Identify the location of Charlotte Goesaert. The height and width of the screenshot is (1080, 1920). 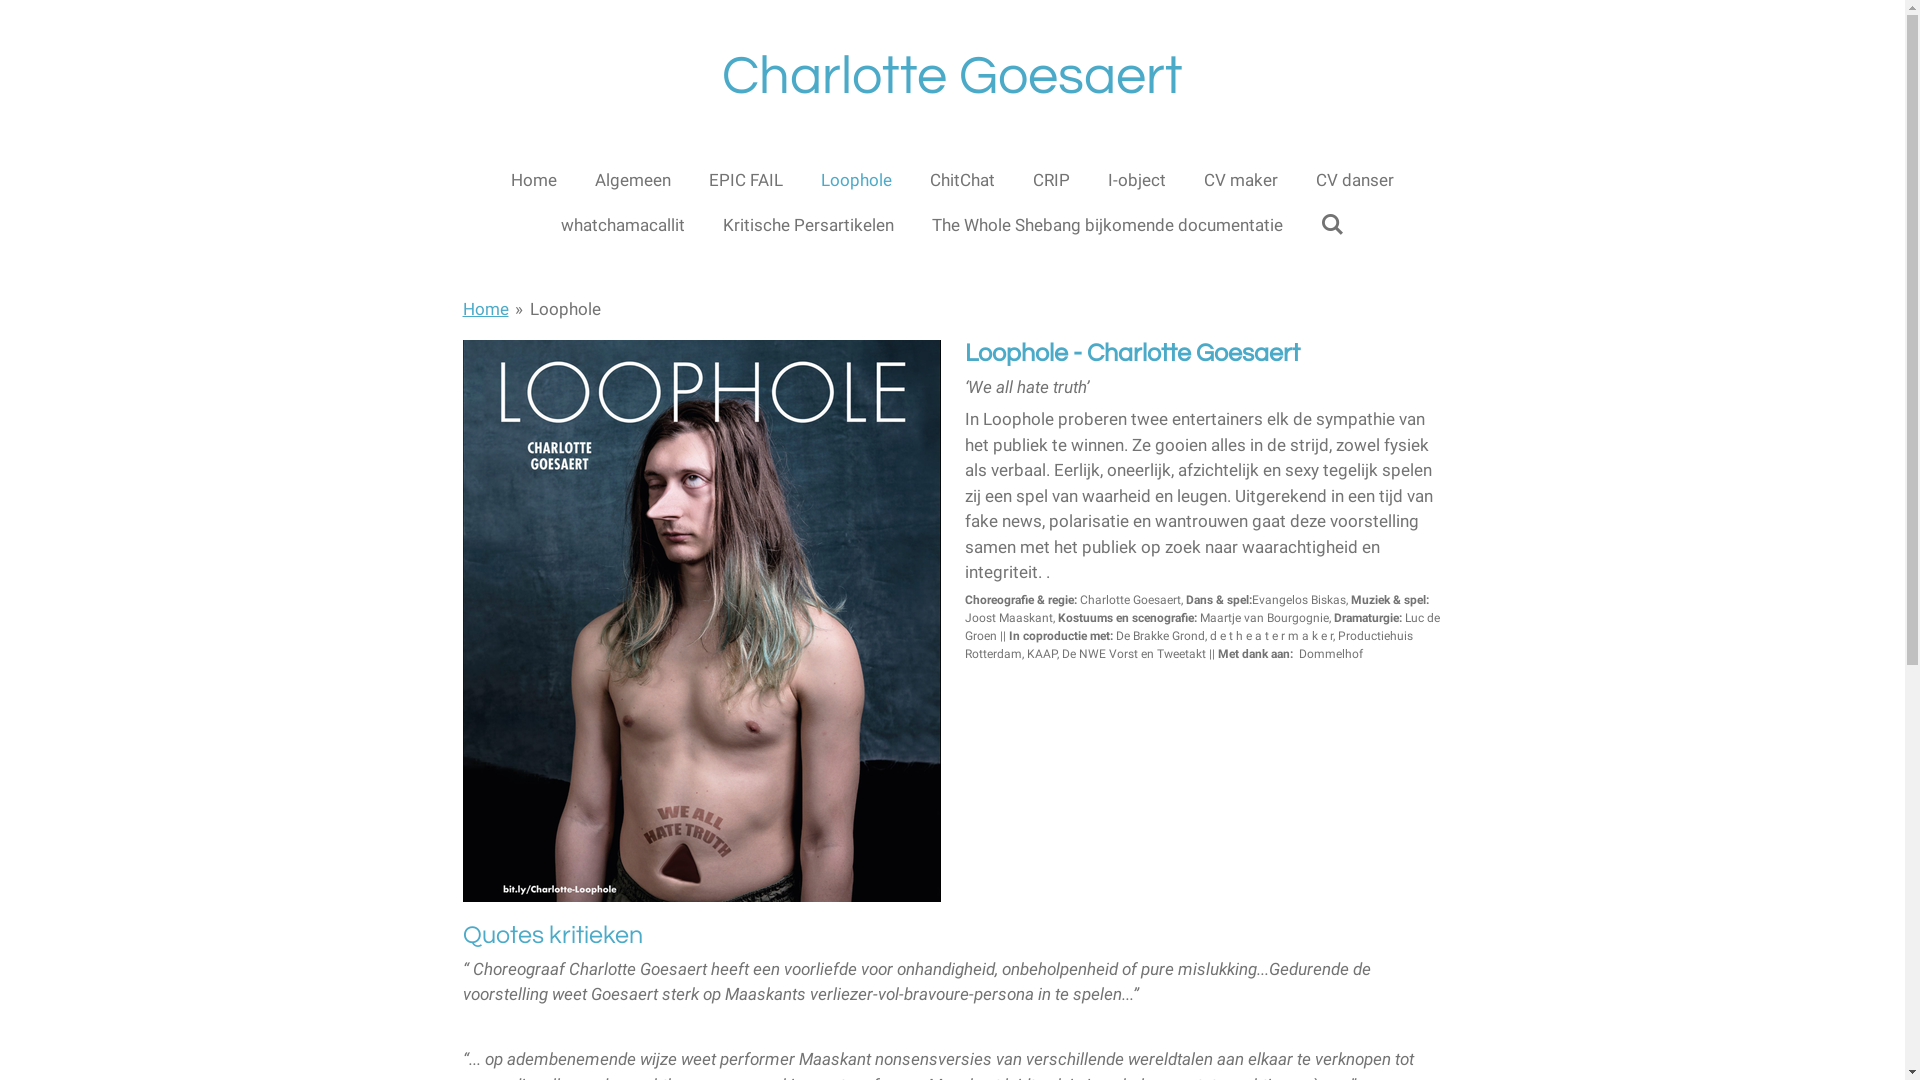
(952, 76).